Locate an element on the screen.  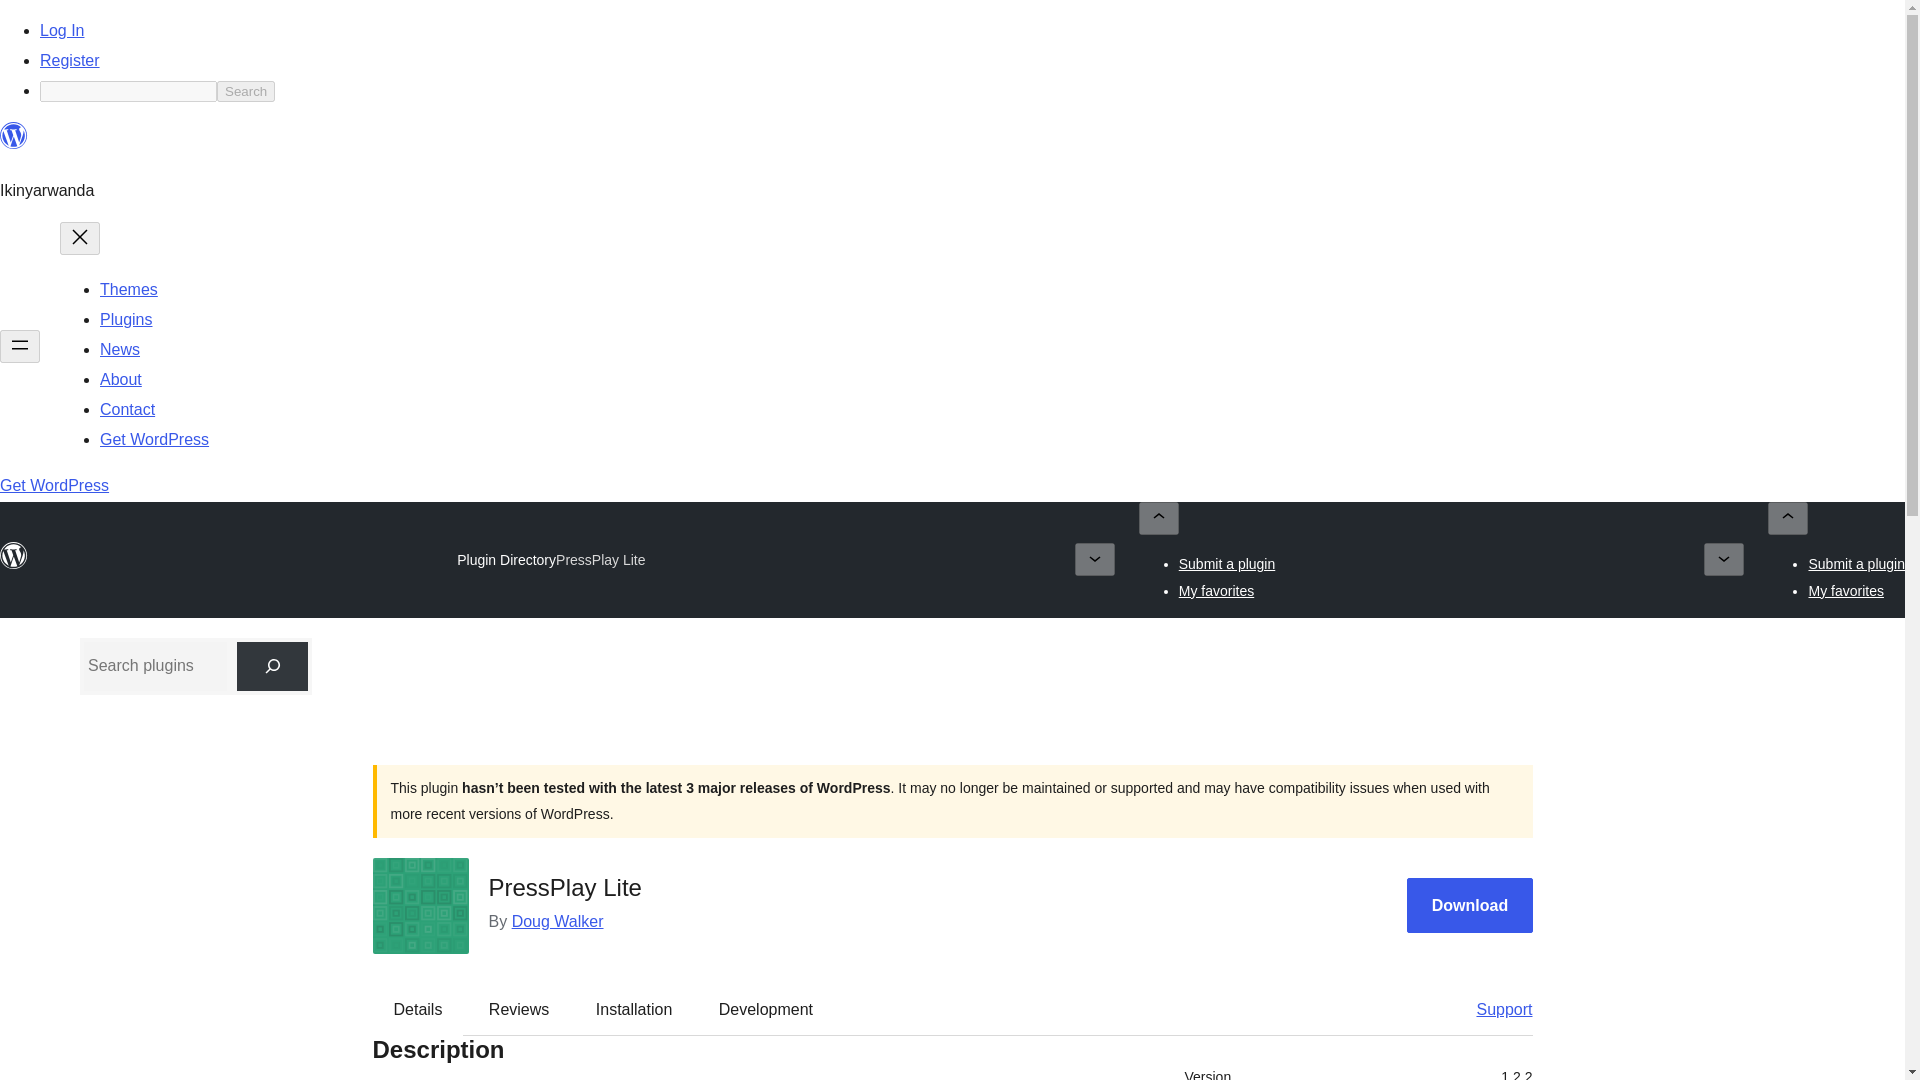
PressPlay Lite is located at coordinates (600, 560).